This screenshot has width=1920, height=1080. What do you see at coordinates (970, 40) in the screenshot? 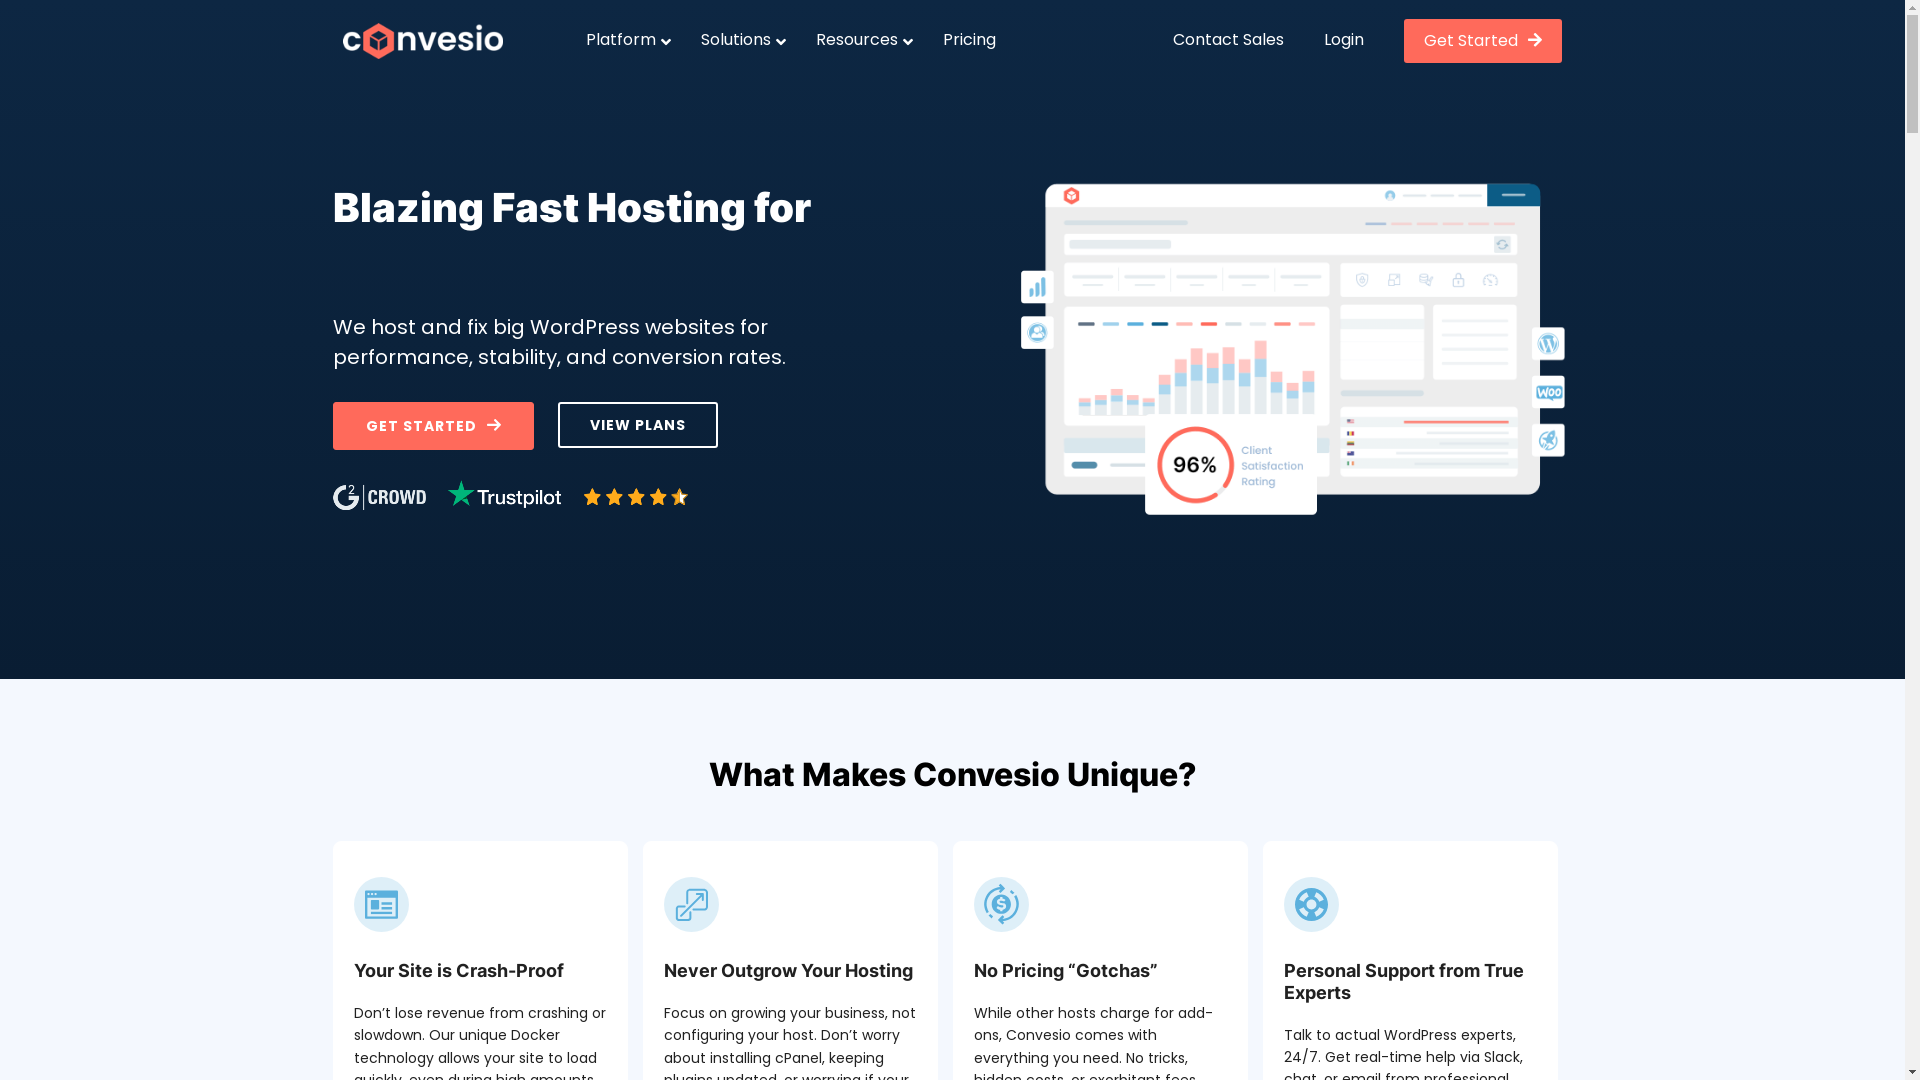
I see `Pricing` at bounding box center [970, 40].